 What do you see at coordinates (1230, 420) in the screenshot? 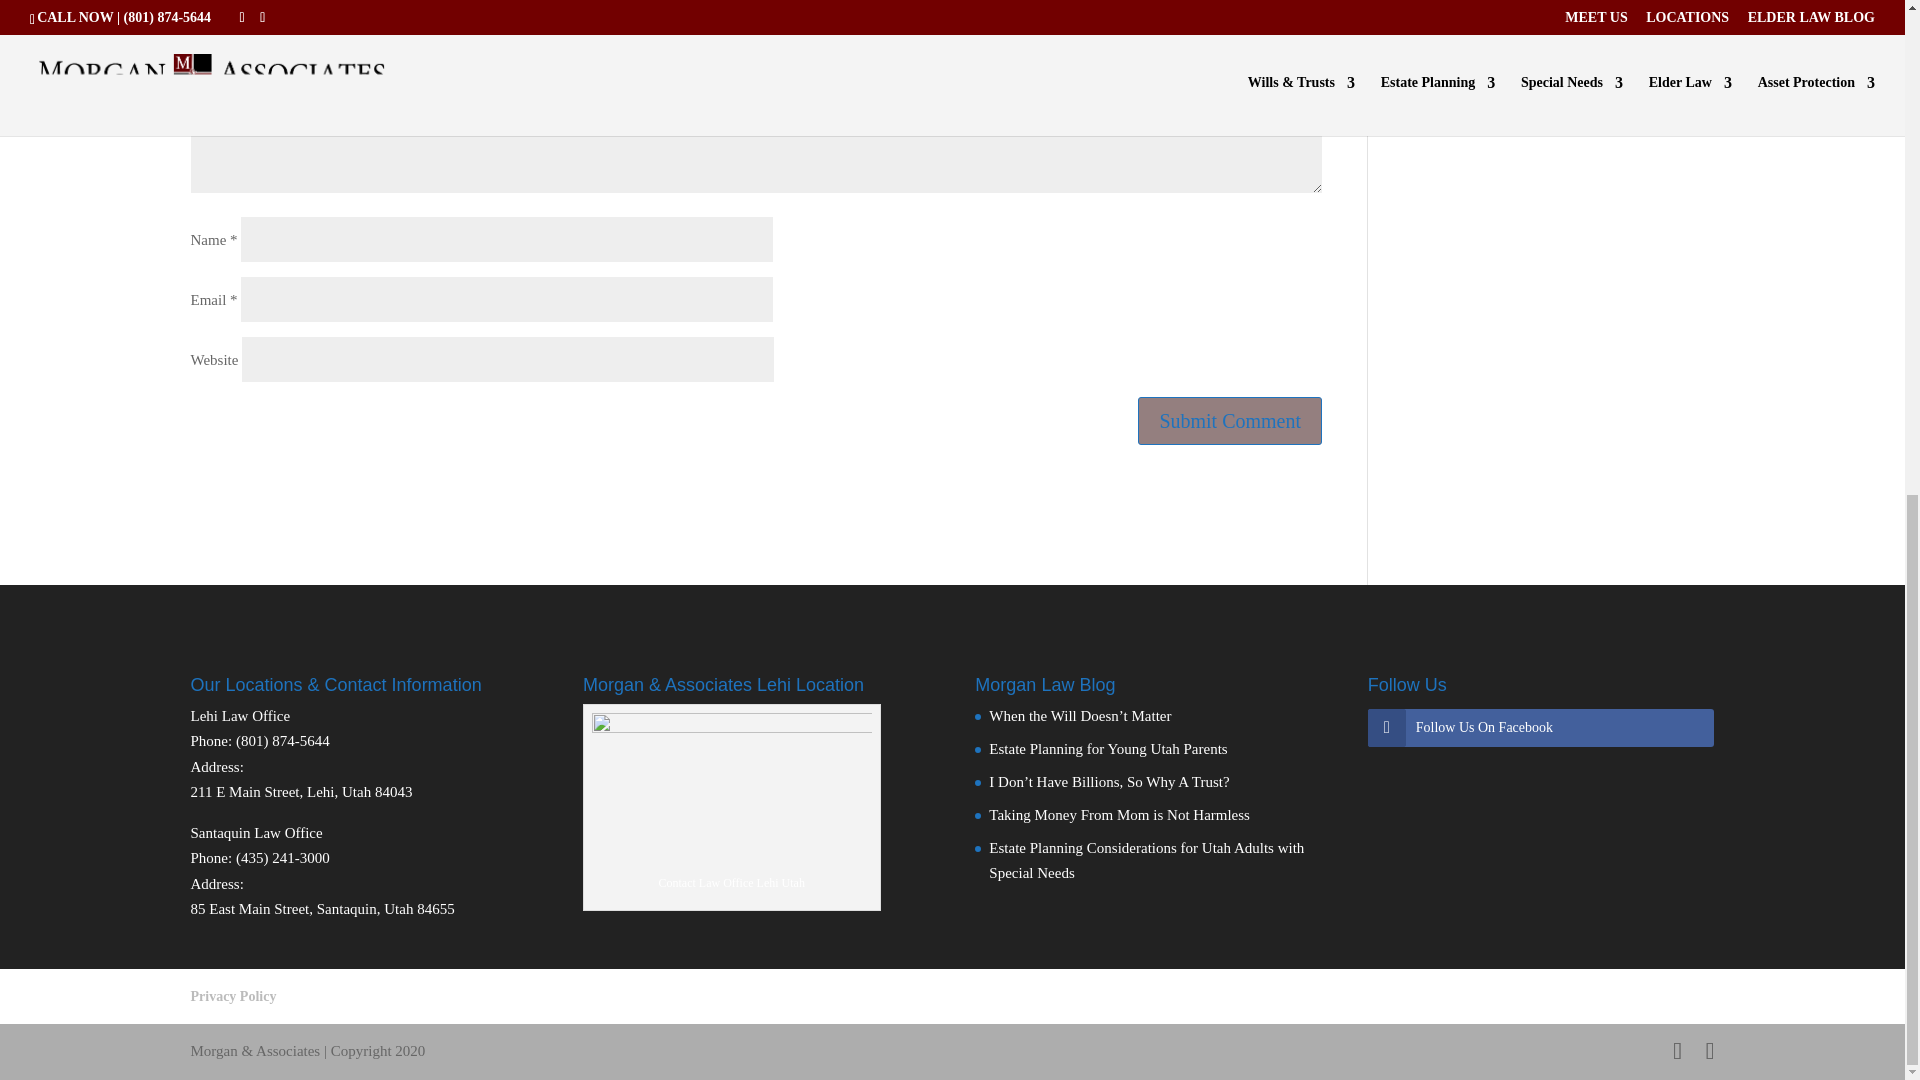
I see `Submit Comment` at bounding box center [1230, 420].